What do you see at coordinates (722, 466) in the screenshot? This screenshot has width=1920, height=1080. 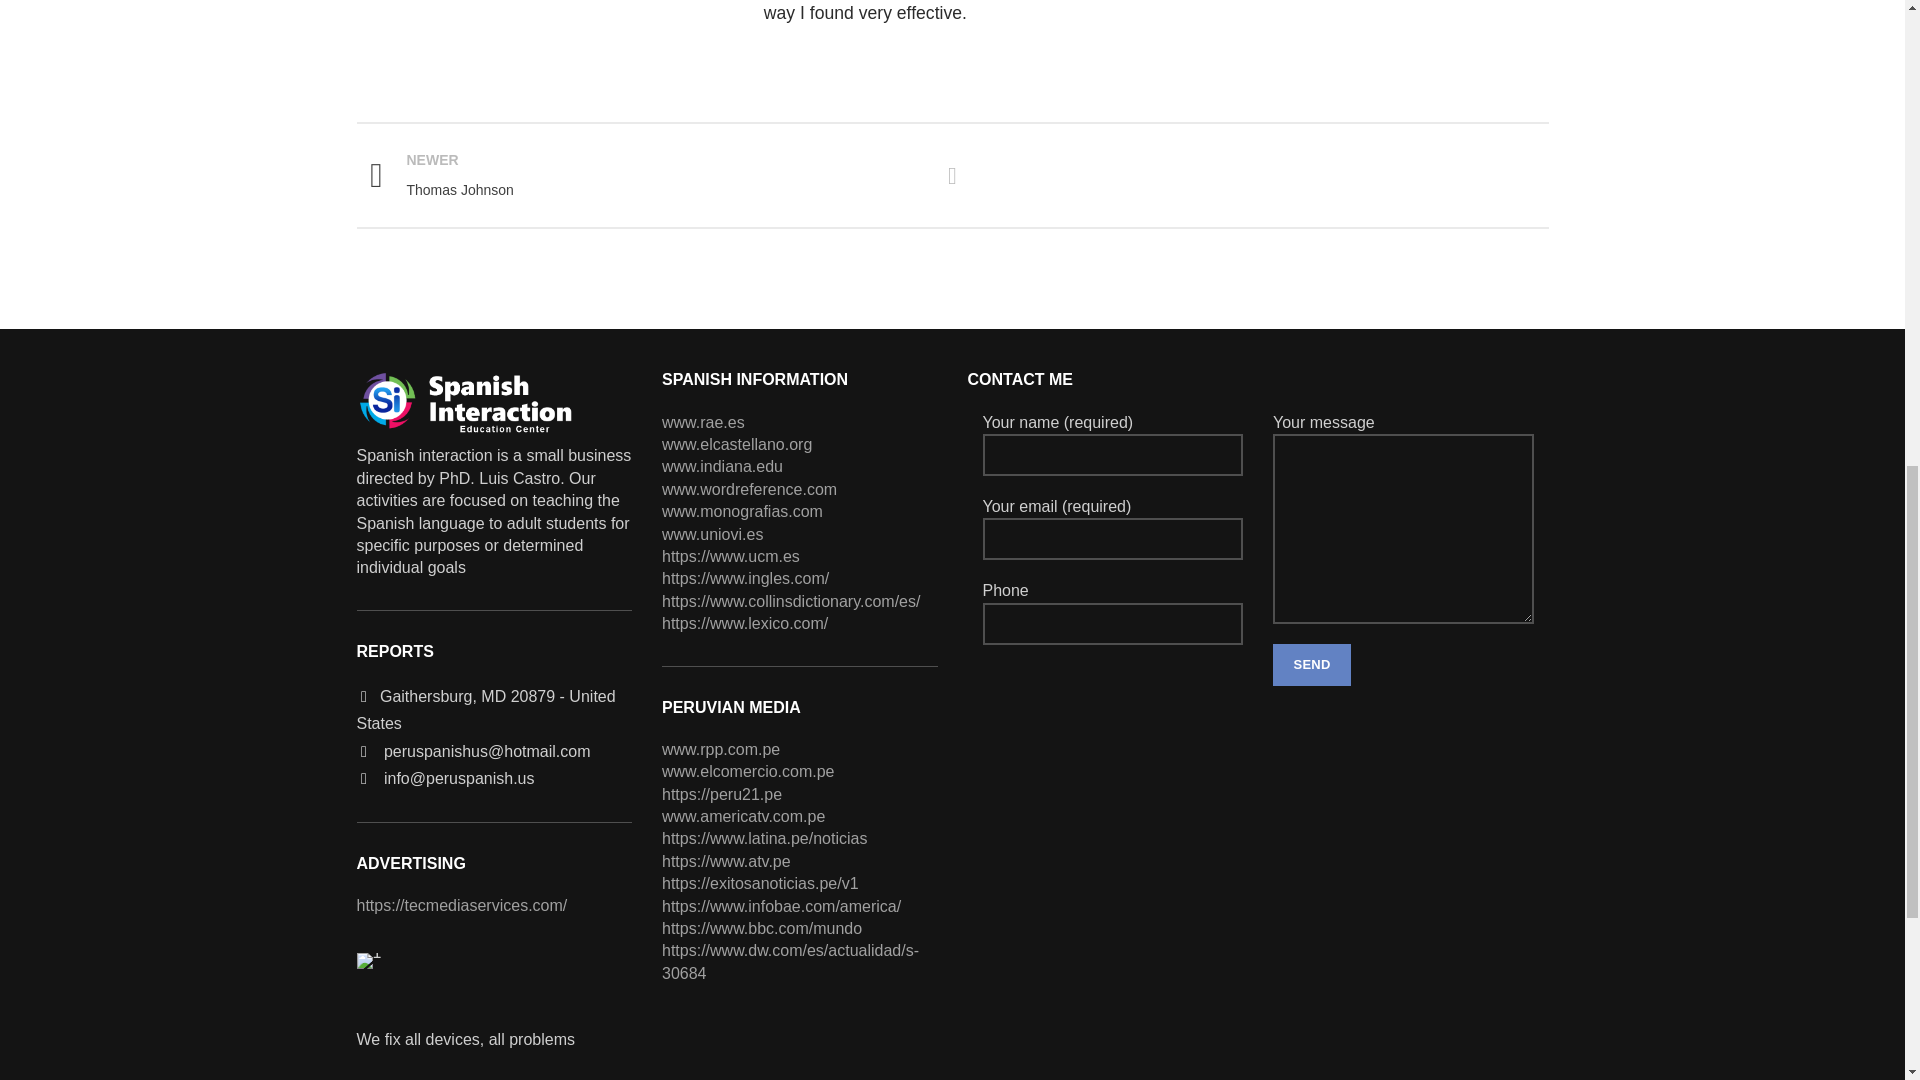 I see `www.indiana.edu` at bounding box center [722, 466].